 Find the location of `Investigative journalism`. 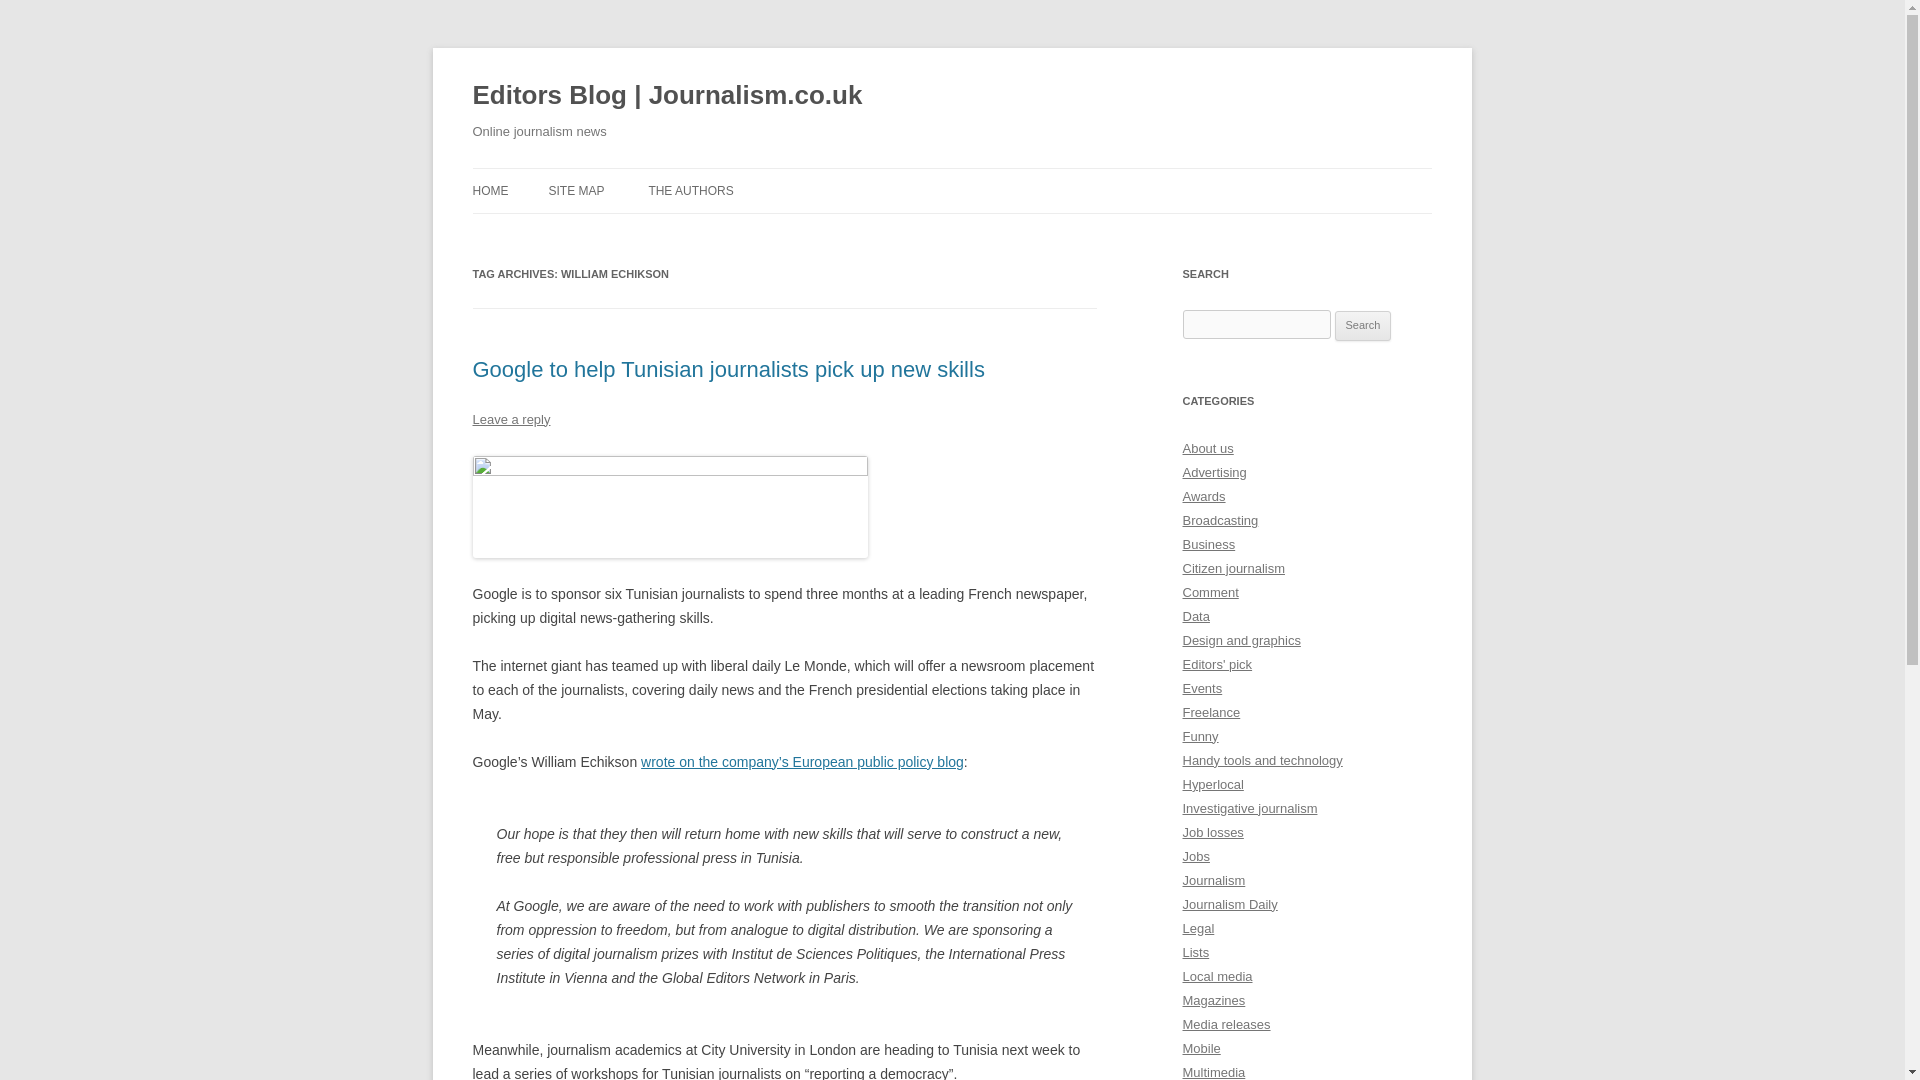

Investigative journalism is located at coordinates (1250, 808).